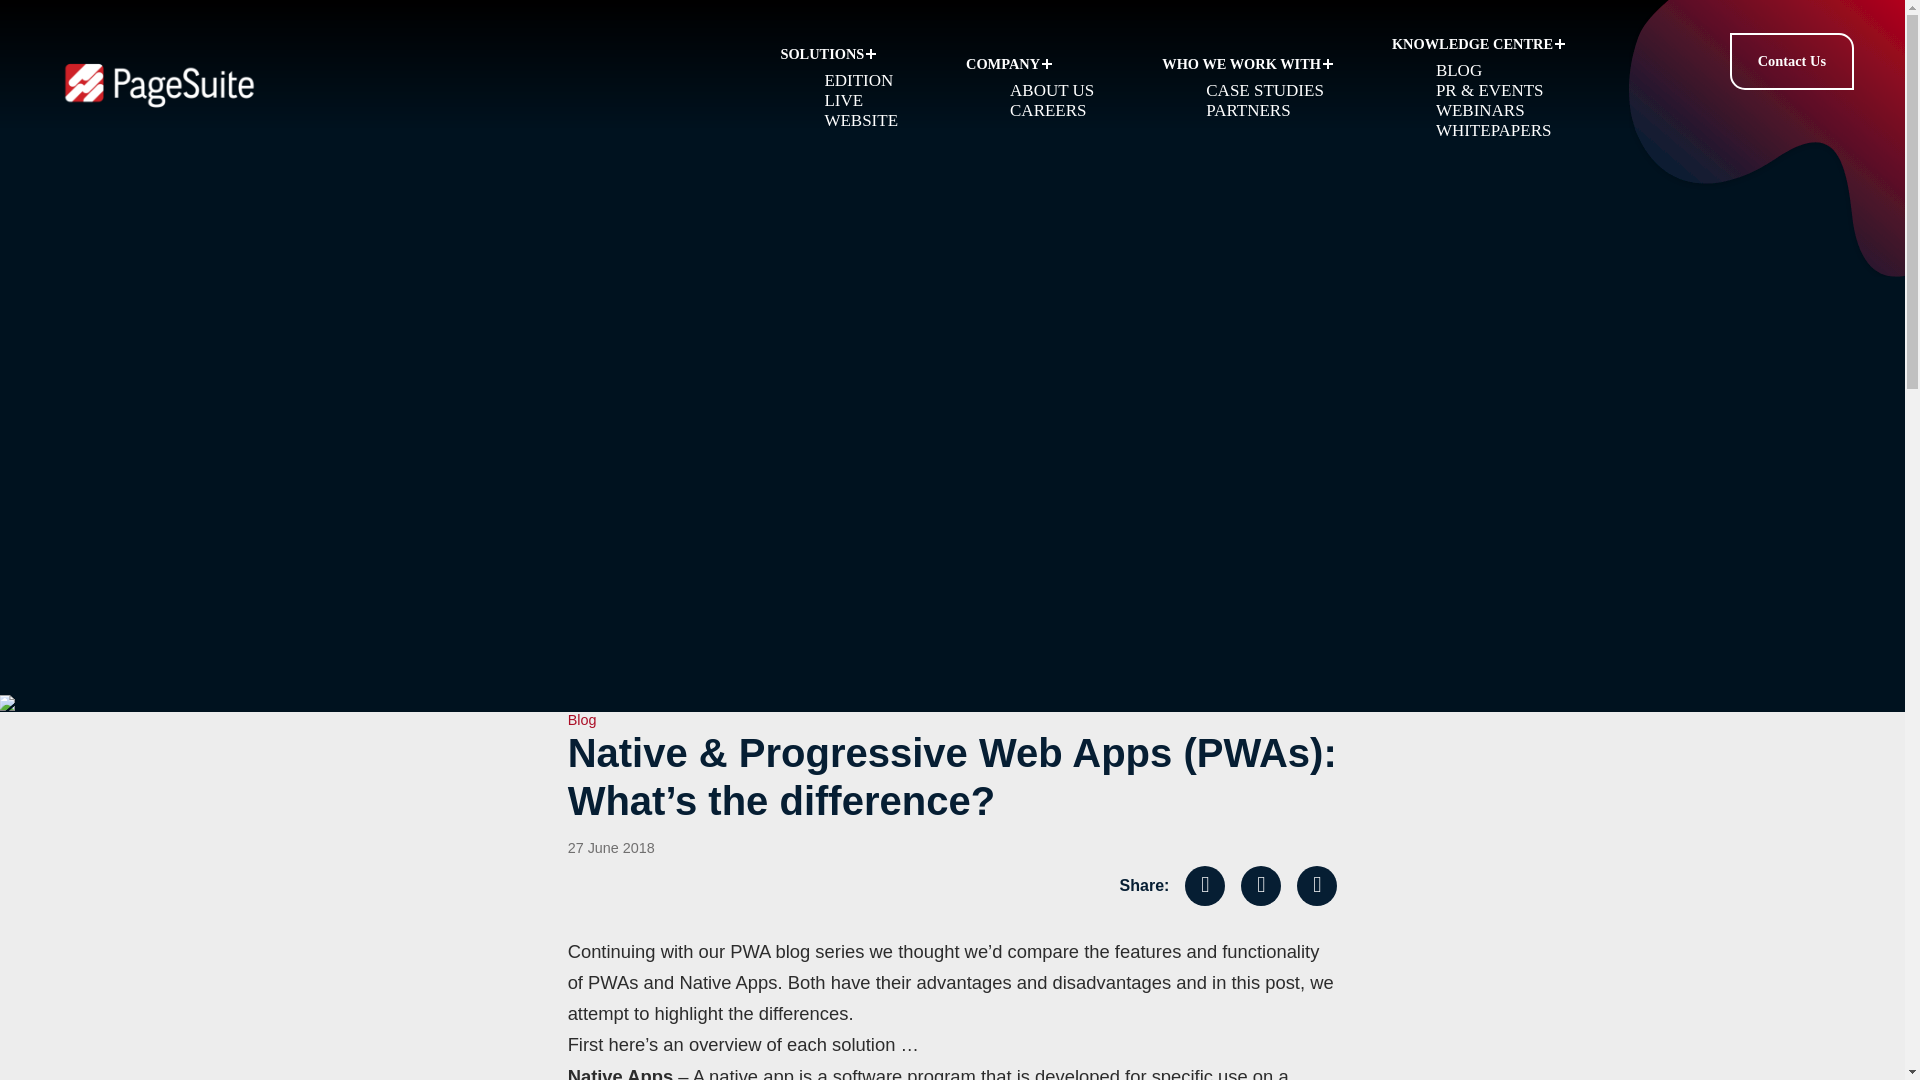 The image size is (1920, 1080). Describe the element at coordinates (1248, 110) in the screenshot. I see `PARTNERS` at that location.